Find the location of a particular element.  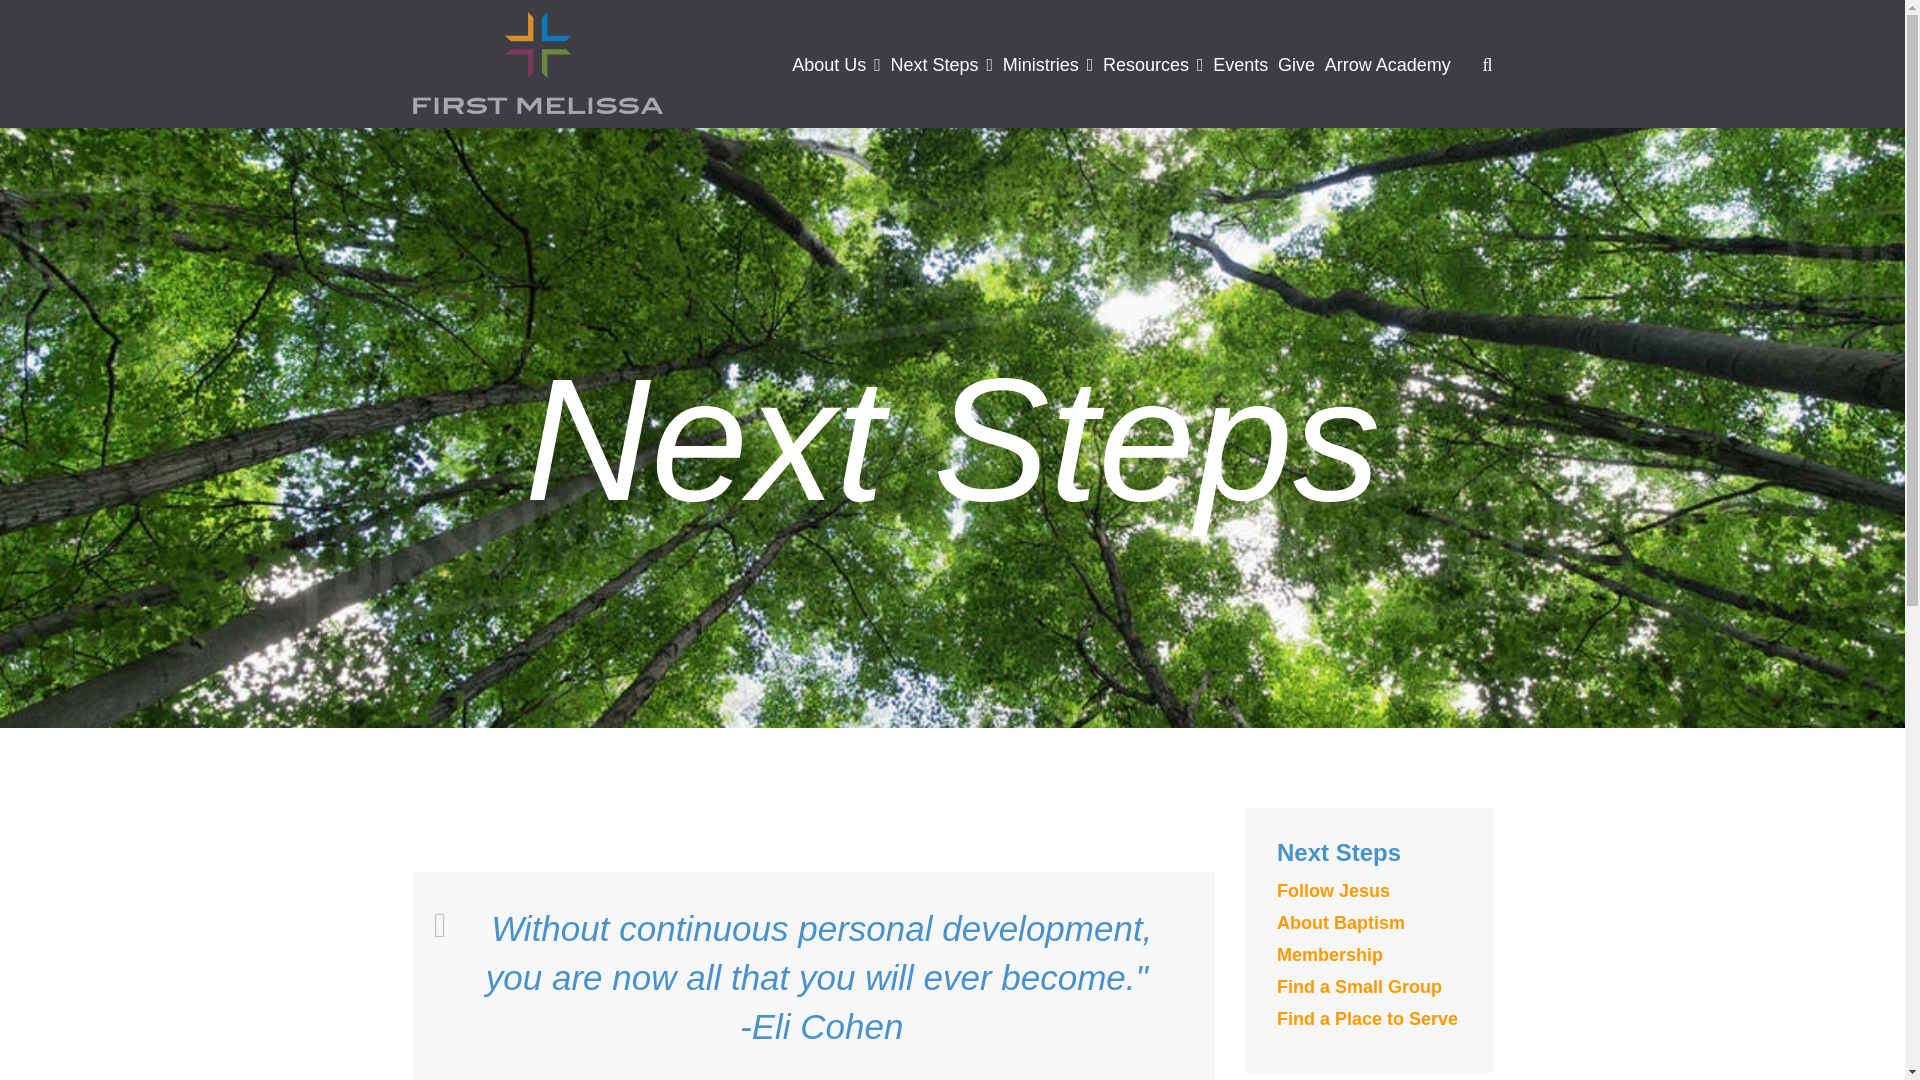

Next Steps is located at coordinates (941, 63).